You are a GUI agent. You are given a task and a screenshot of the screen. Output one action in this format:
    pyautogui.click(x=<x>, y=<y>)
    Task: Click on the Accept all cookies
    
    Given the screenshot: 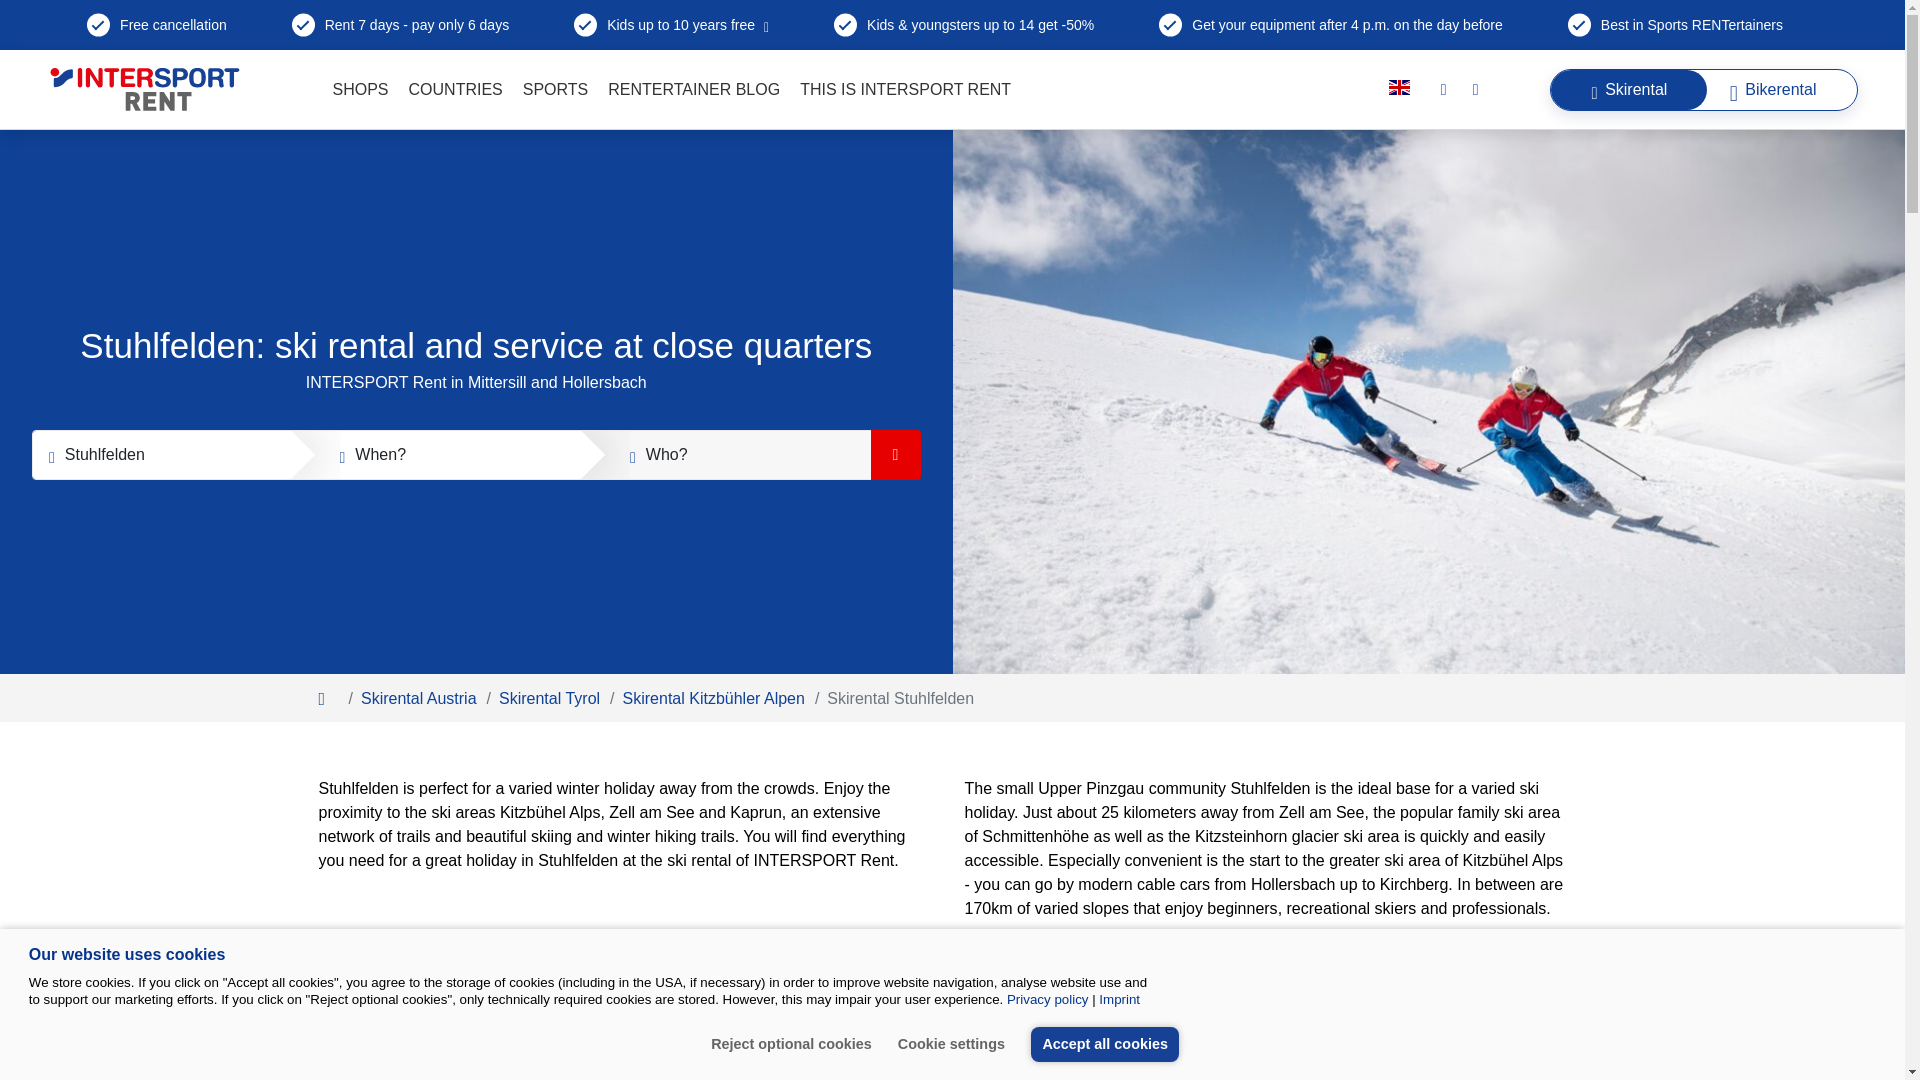 What is the action you would take?
    pyautogui.click(x=1106, y=1044)
    